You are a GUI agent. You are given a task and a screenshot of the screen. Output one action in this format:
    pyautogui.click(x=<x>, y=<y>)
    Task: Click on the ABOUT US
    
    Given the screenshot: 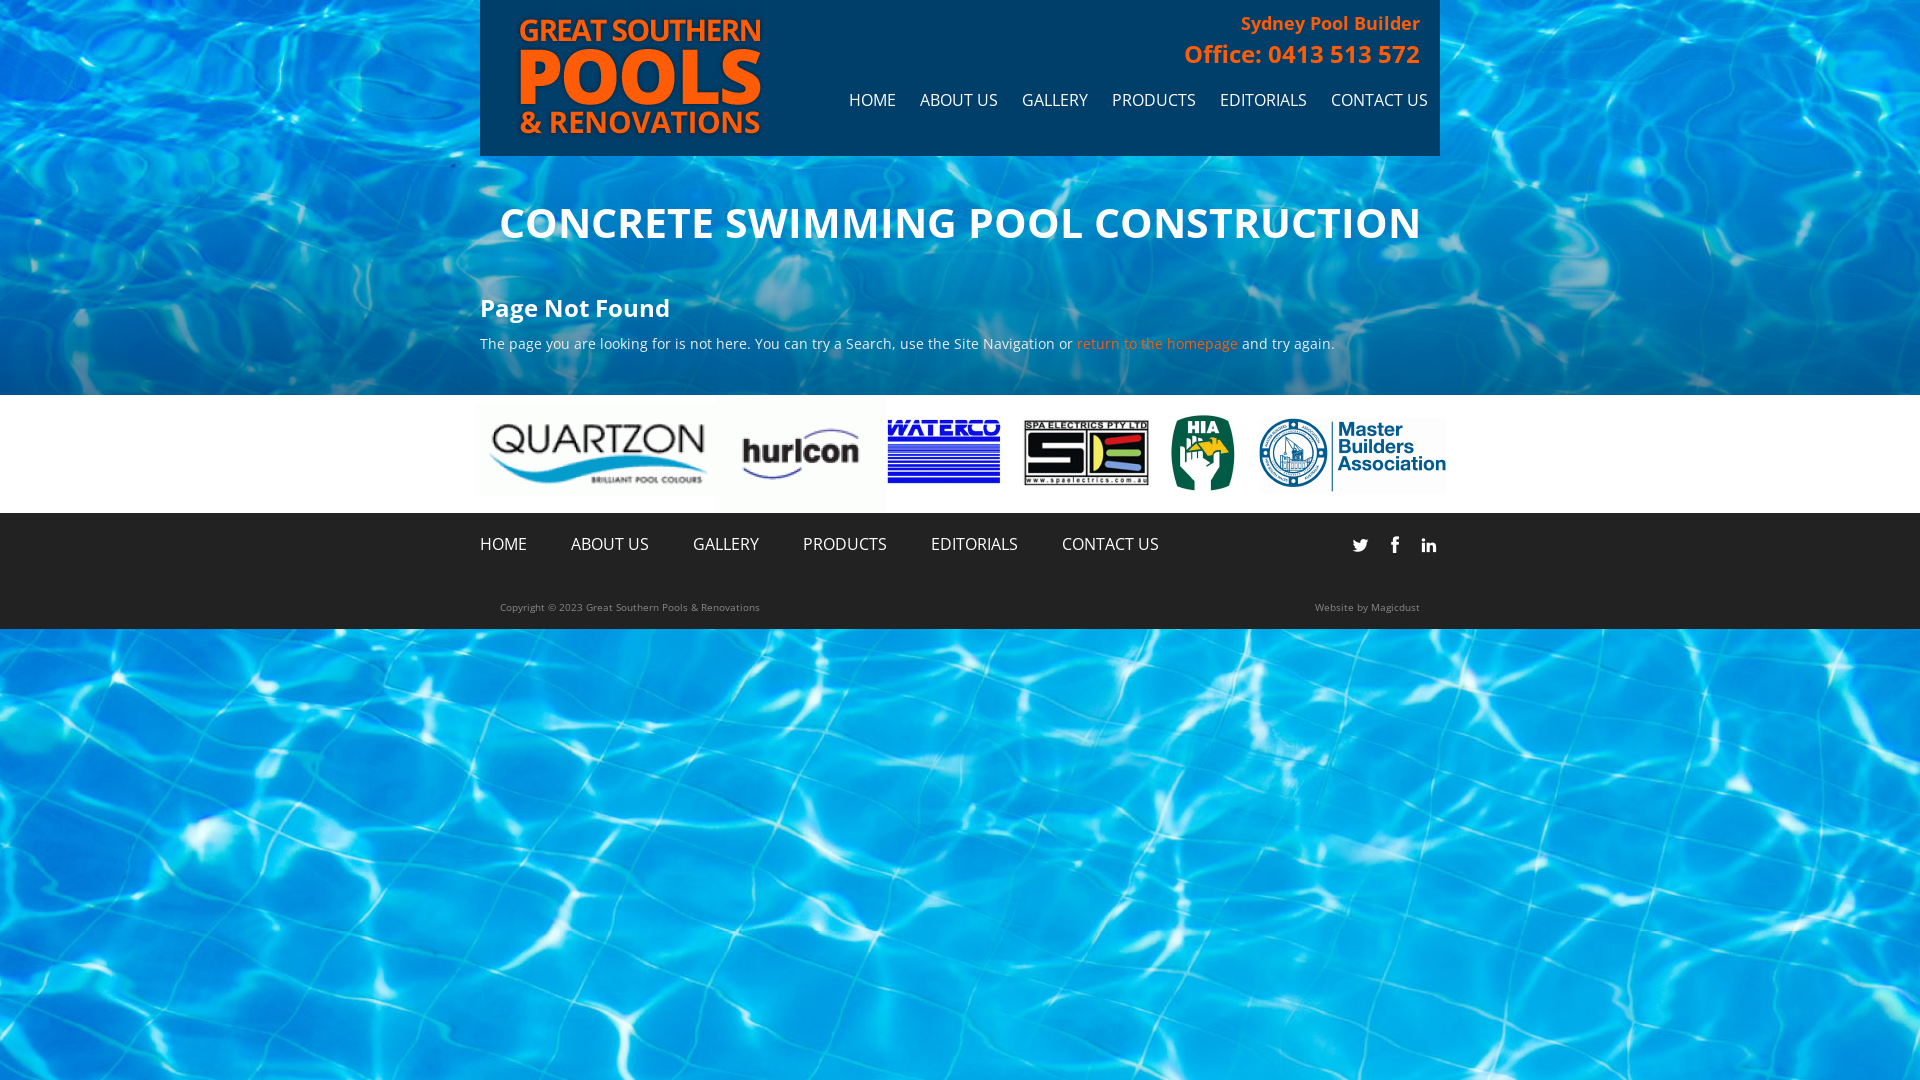 What is the action you would take?
    pyautogui.click(x=958, y=100)
    